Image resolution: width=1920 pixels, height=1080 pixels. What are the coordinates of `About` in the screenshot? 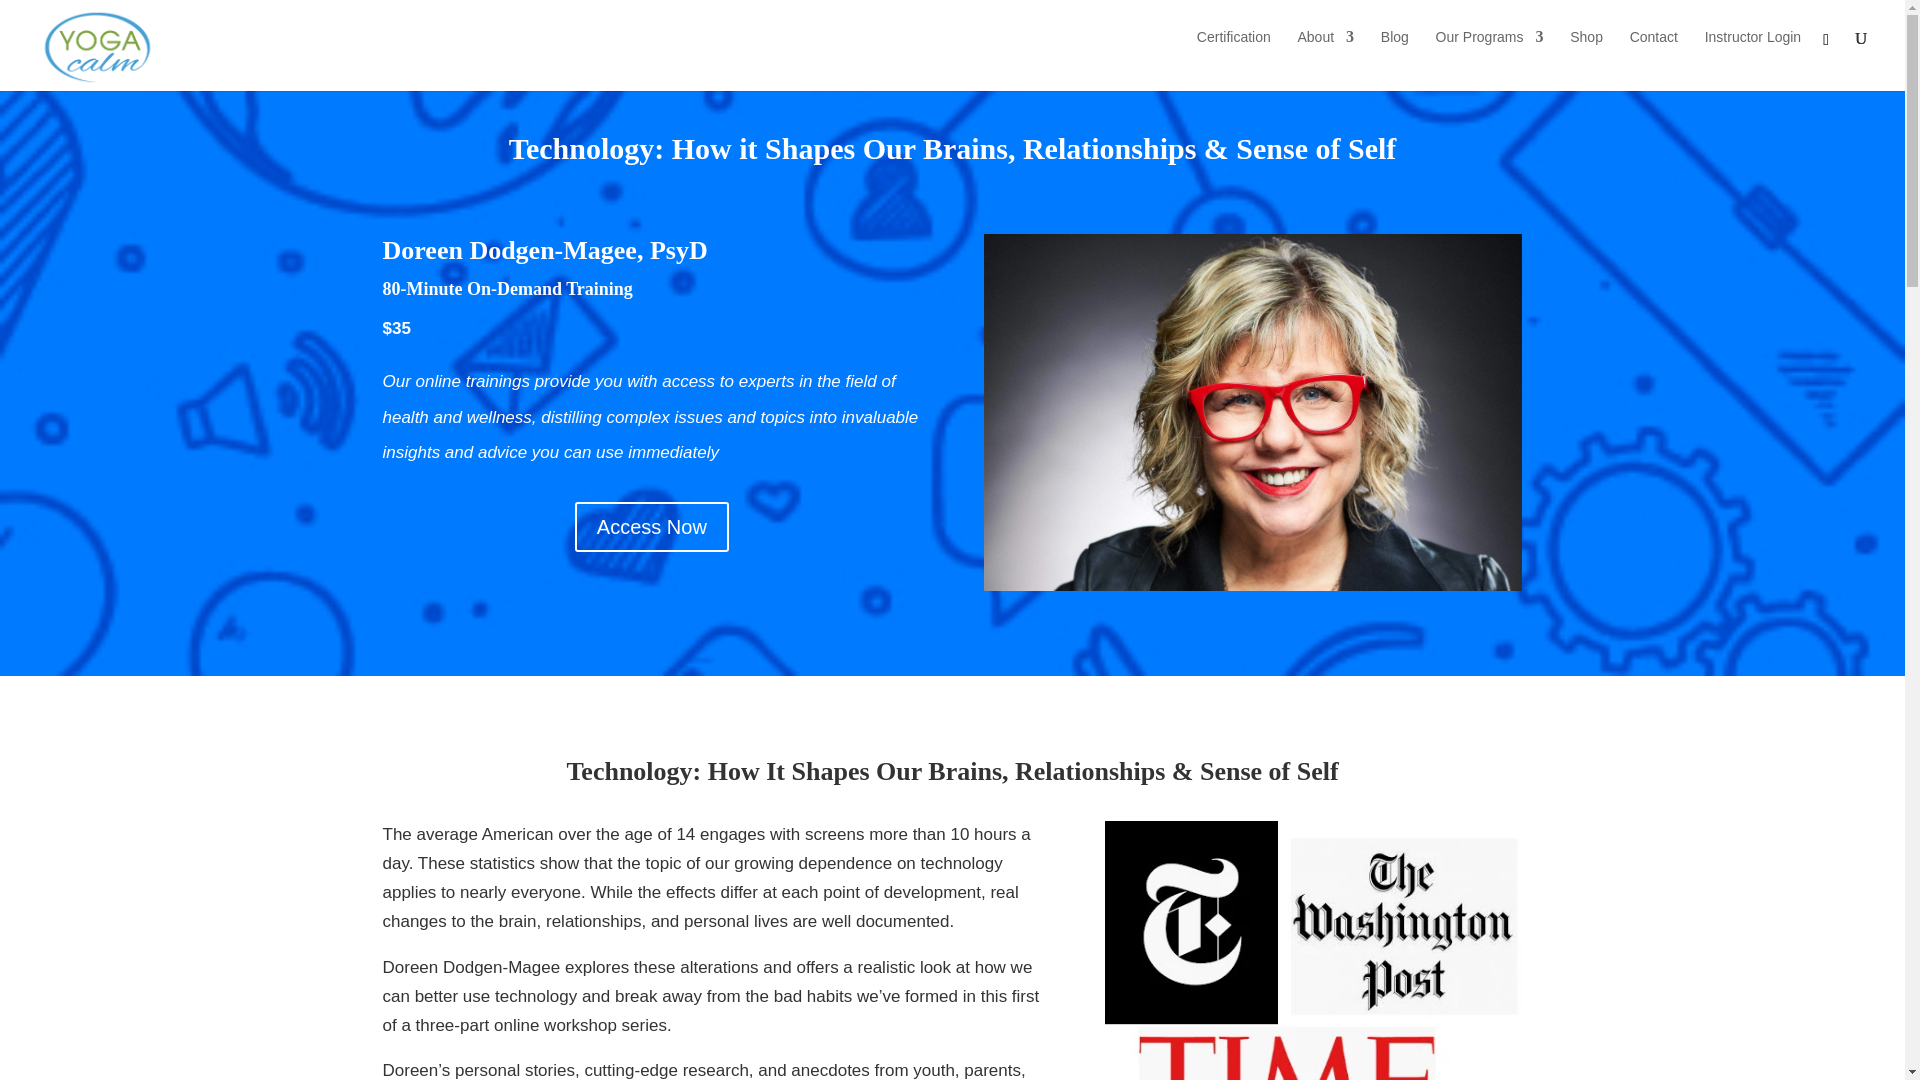 It's located at (1325, 52).